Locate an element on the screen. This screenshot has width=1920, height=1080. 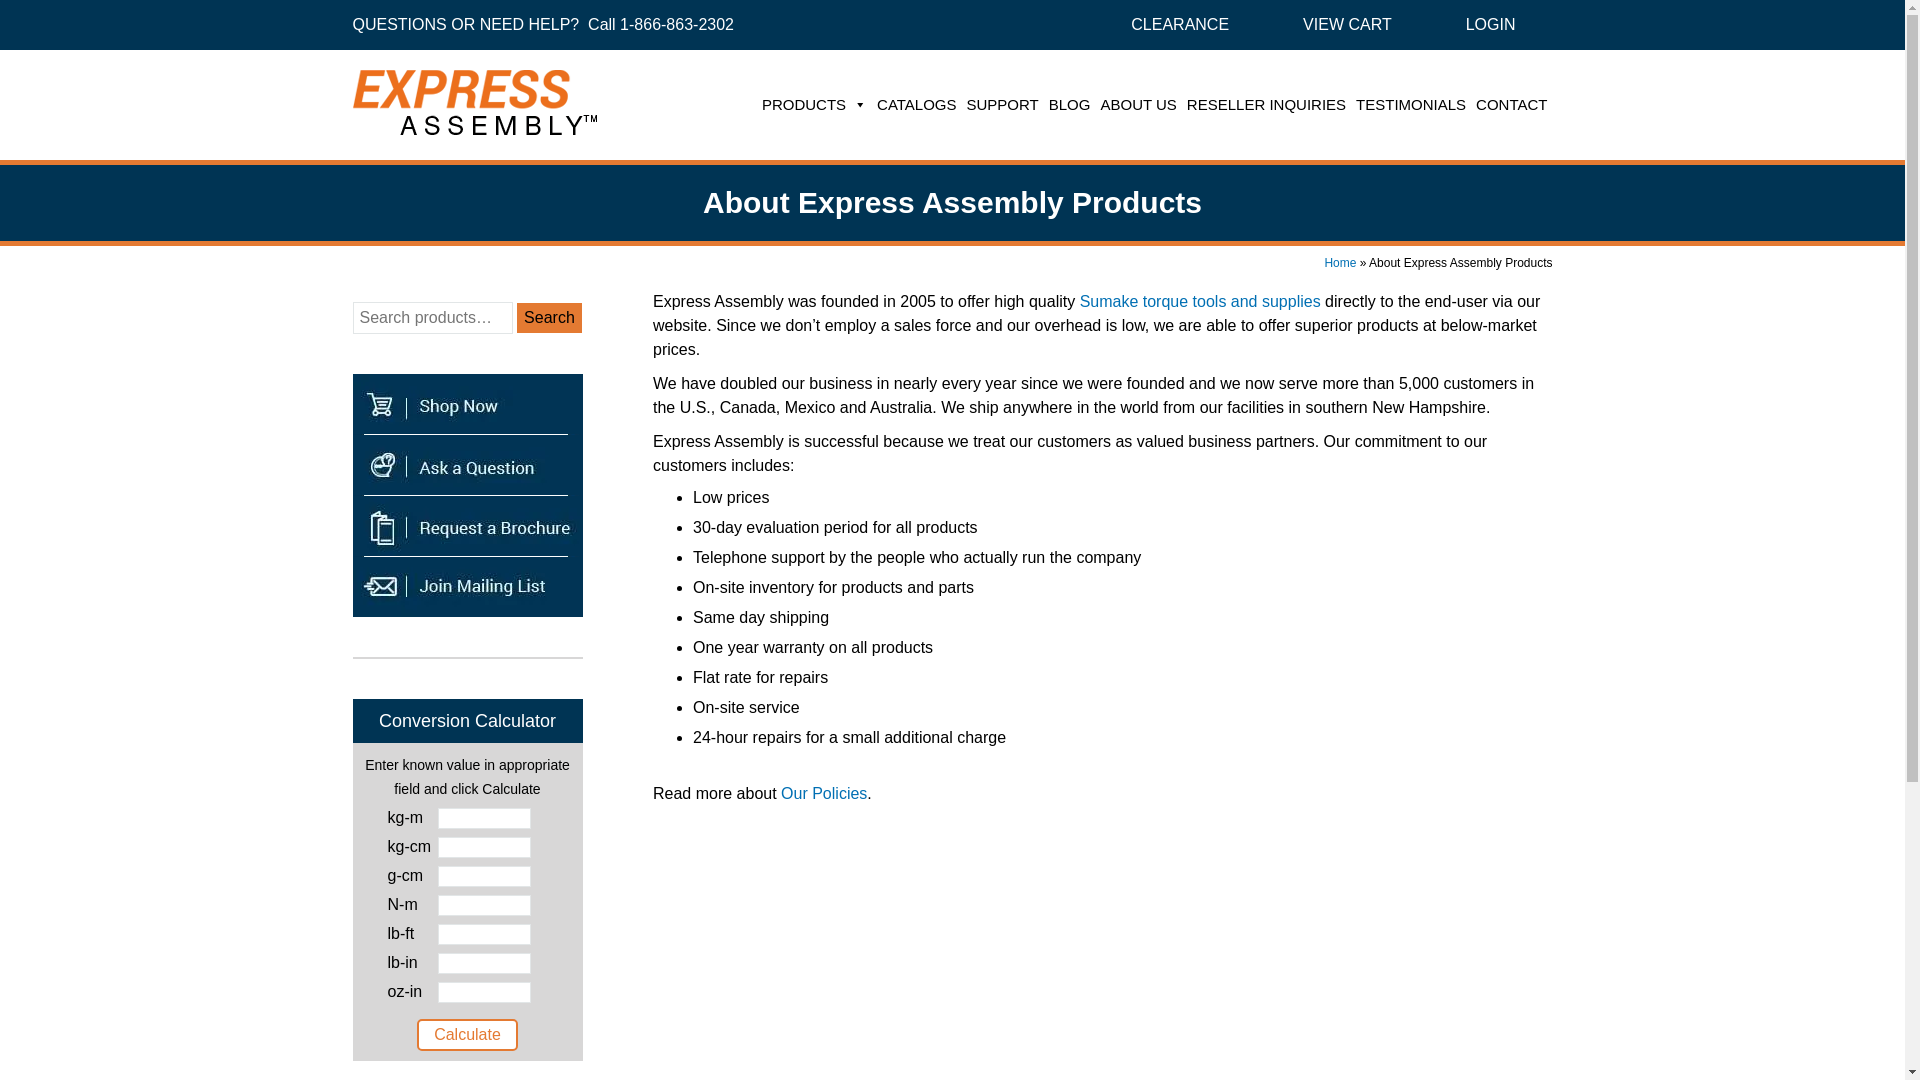
SUPPORT is located at coordinates (1002, 105).